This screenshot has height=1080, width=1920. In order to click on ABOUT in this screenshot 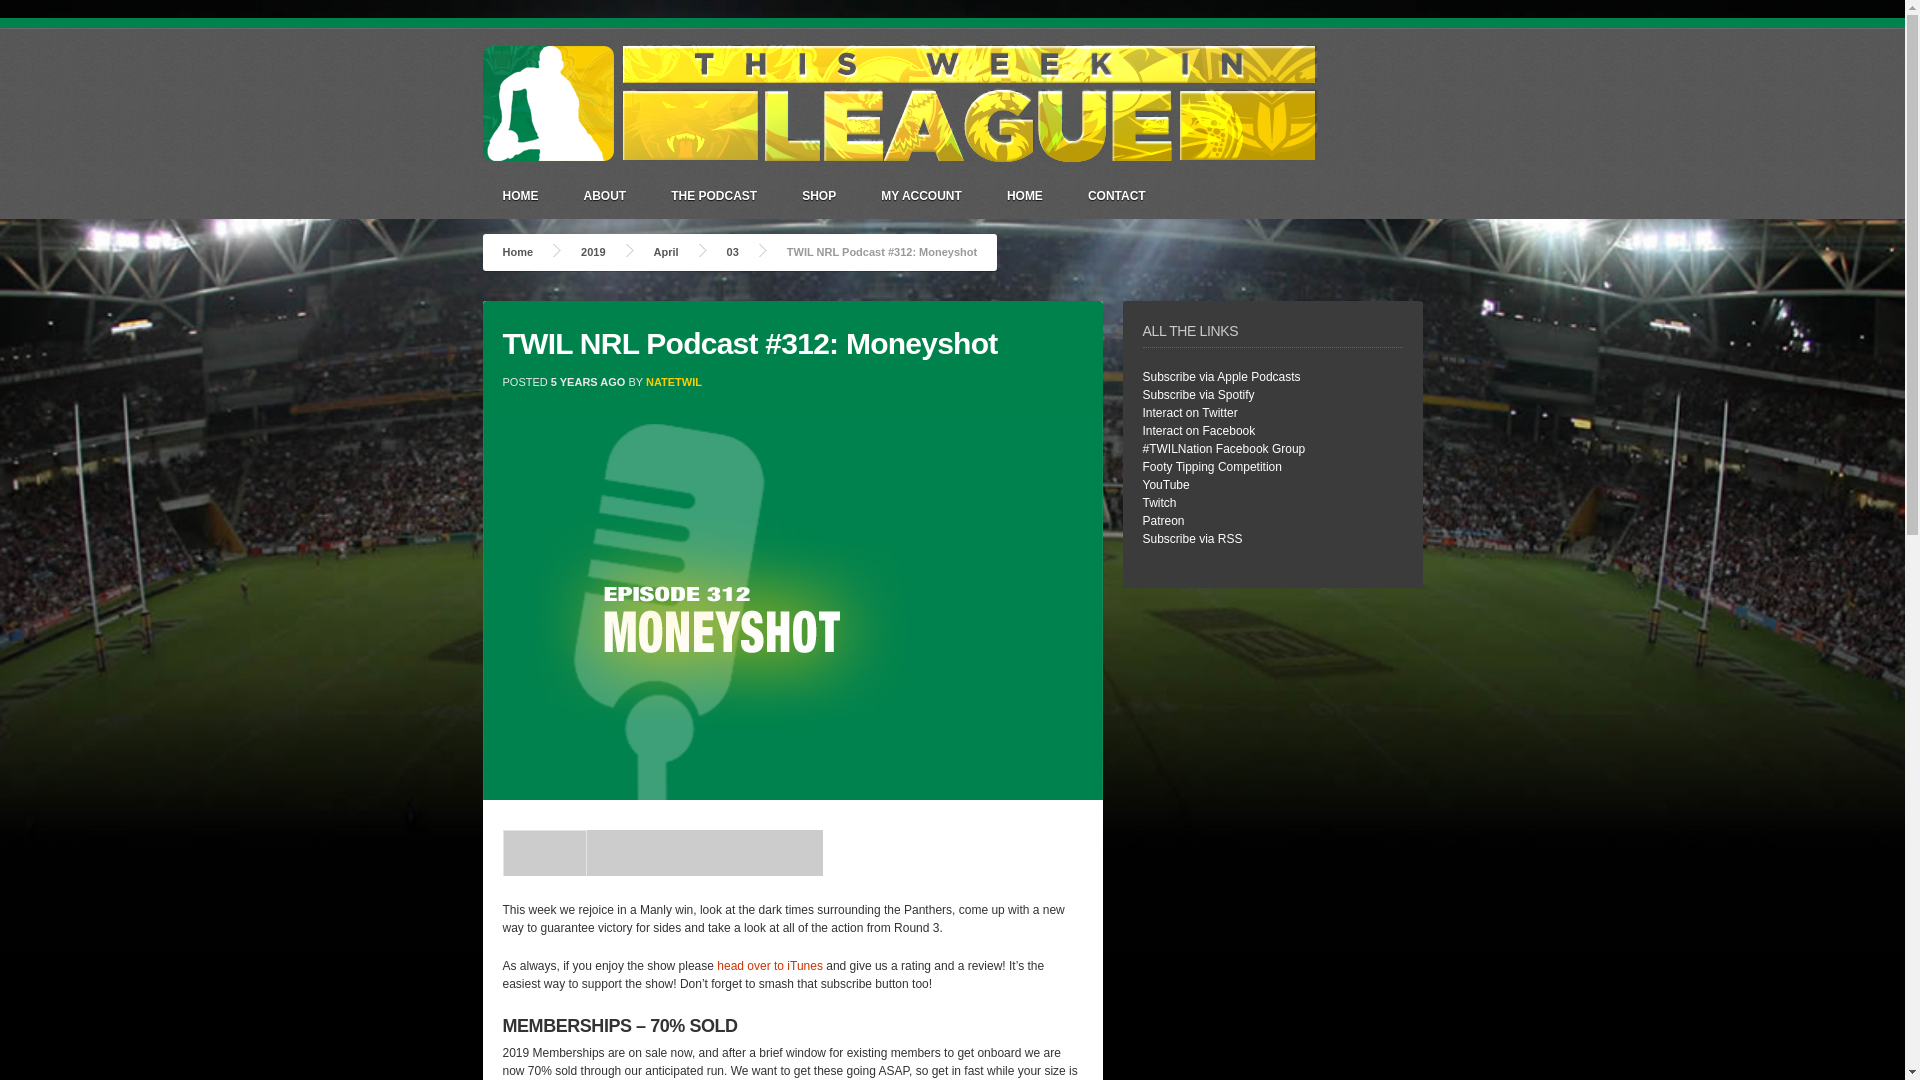, I will do `click(606, 195)`.